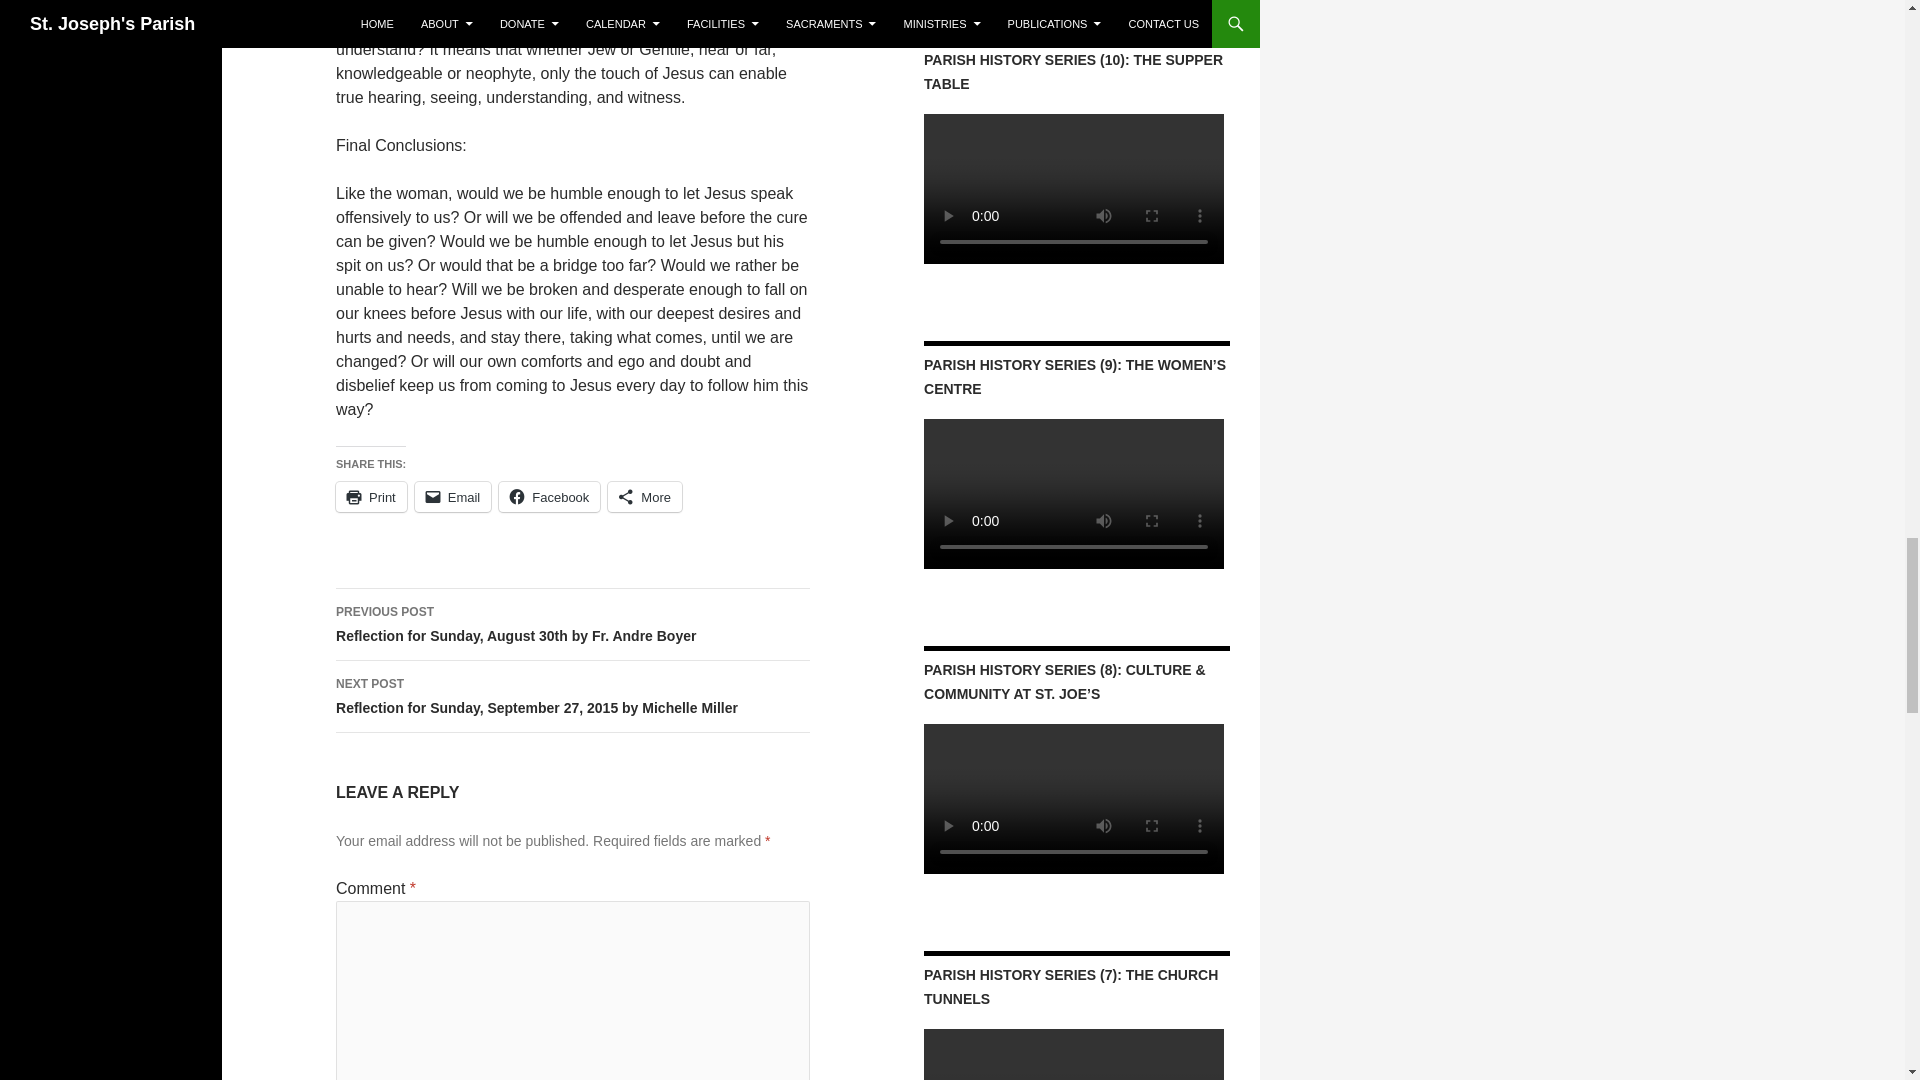  What do you see at coordinates (372, 496) in the screenshot?
I see `Click to print` at bounding box center [372, 496].